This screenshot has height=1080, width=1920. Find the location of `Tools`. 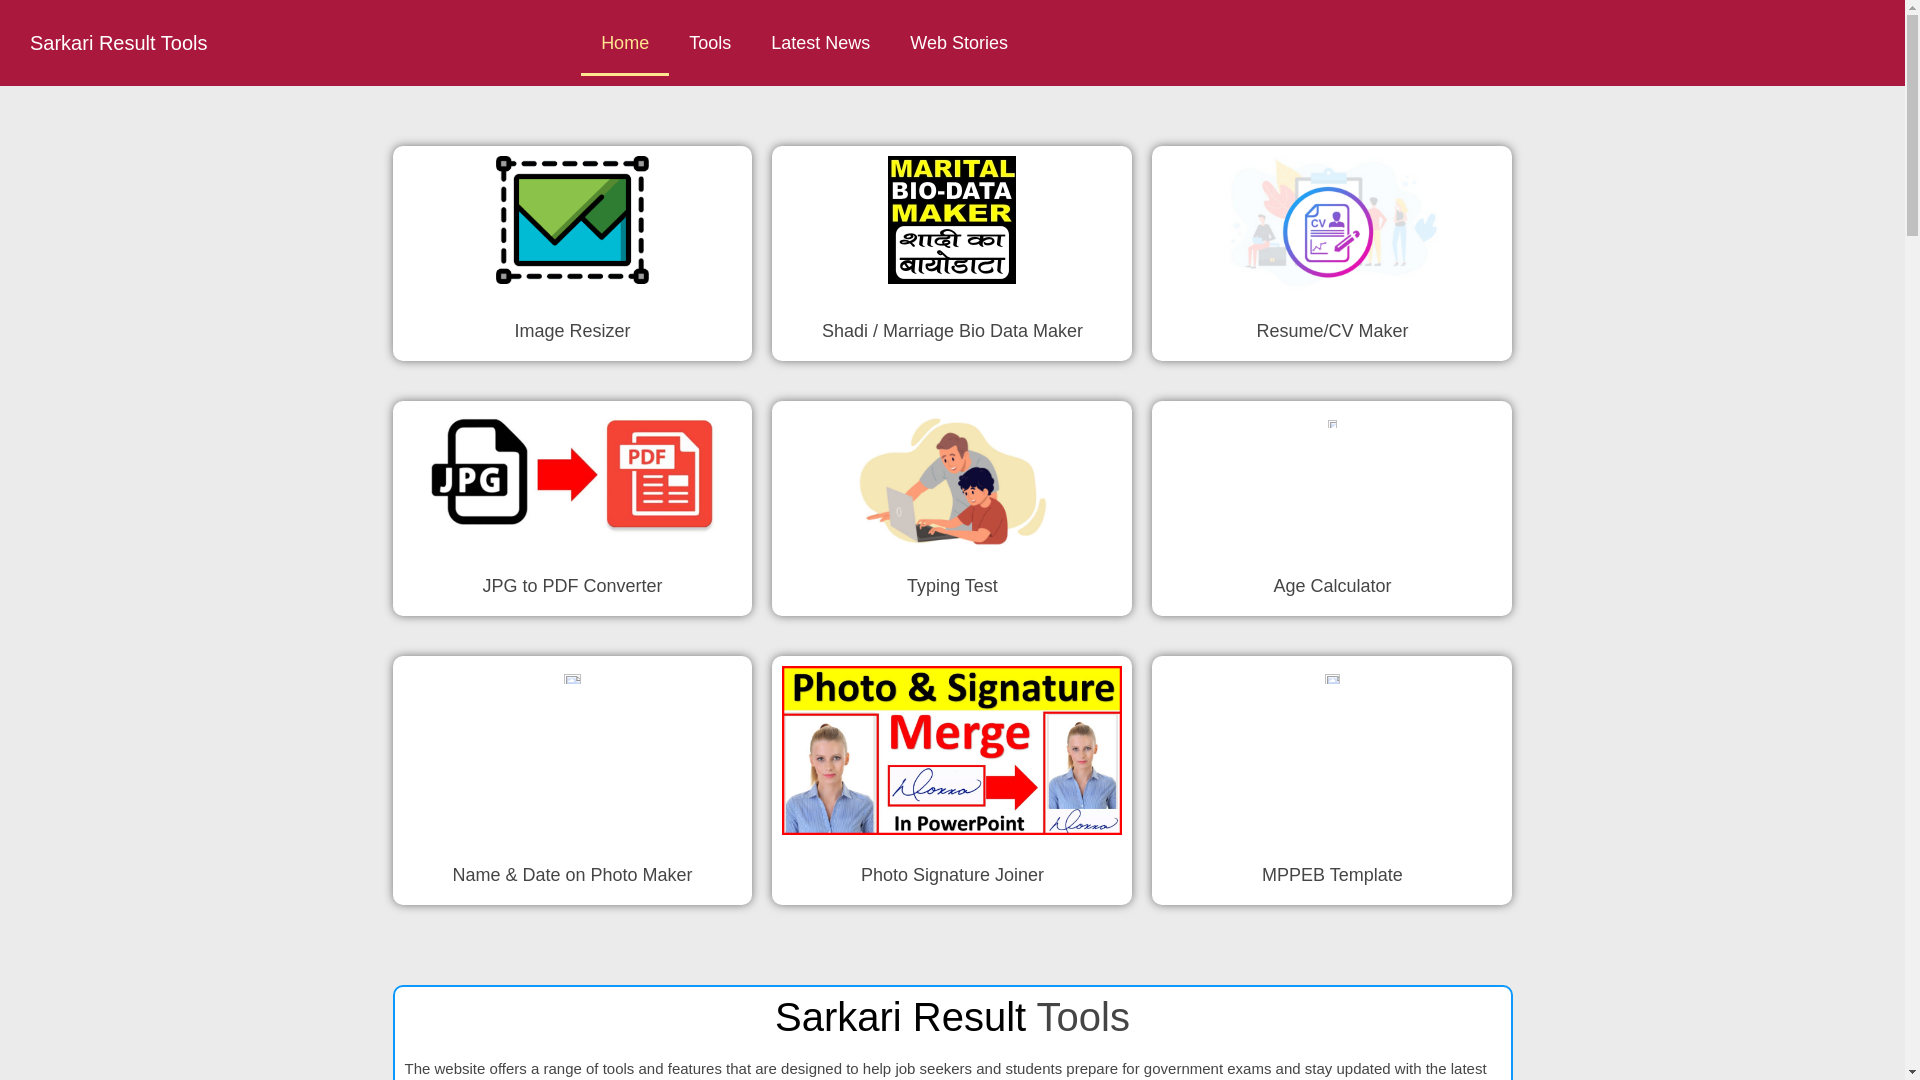

Tools is located at coordinates (709, 42).